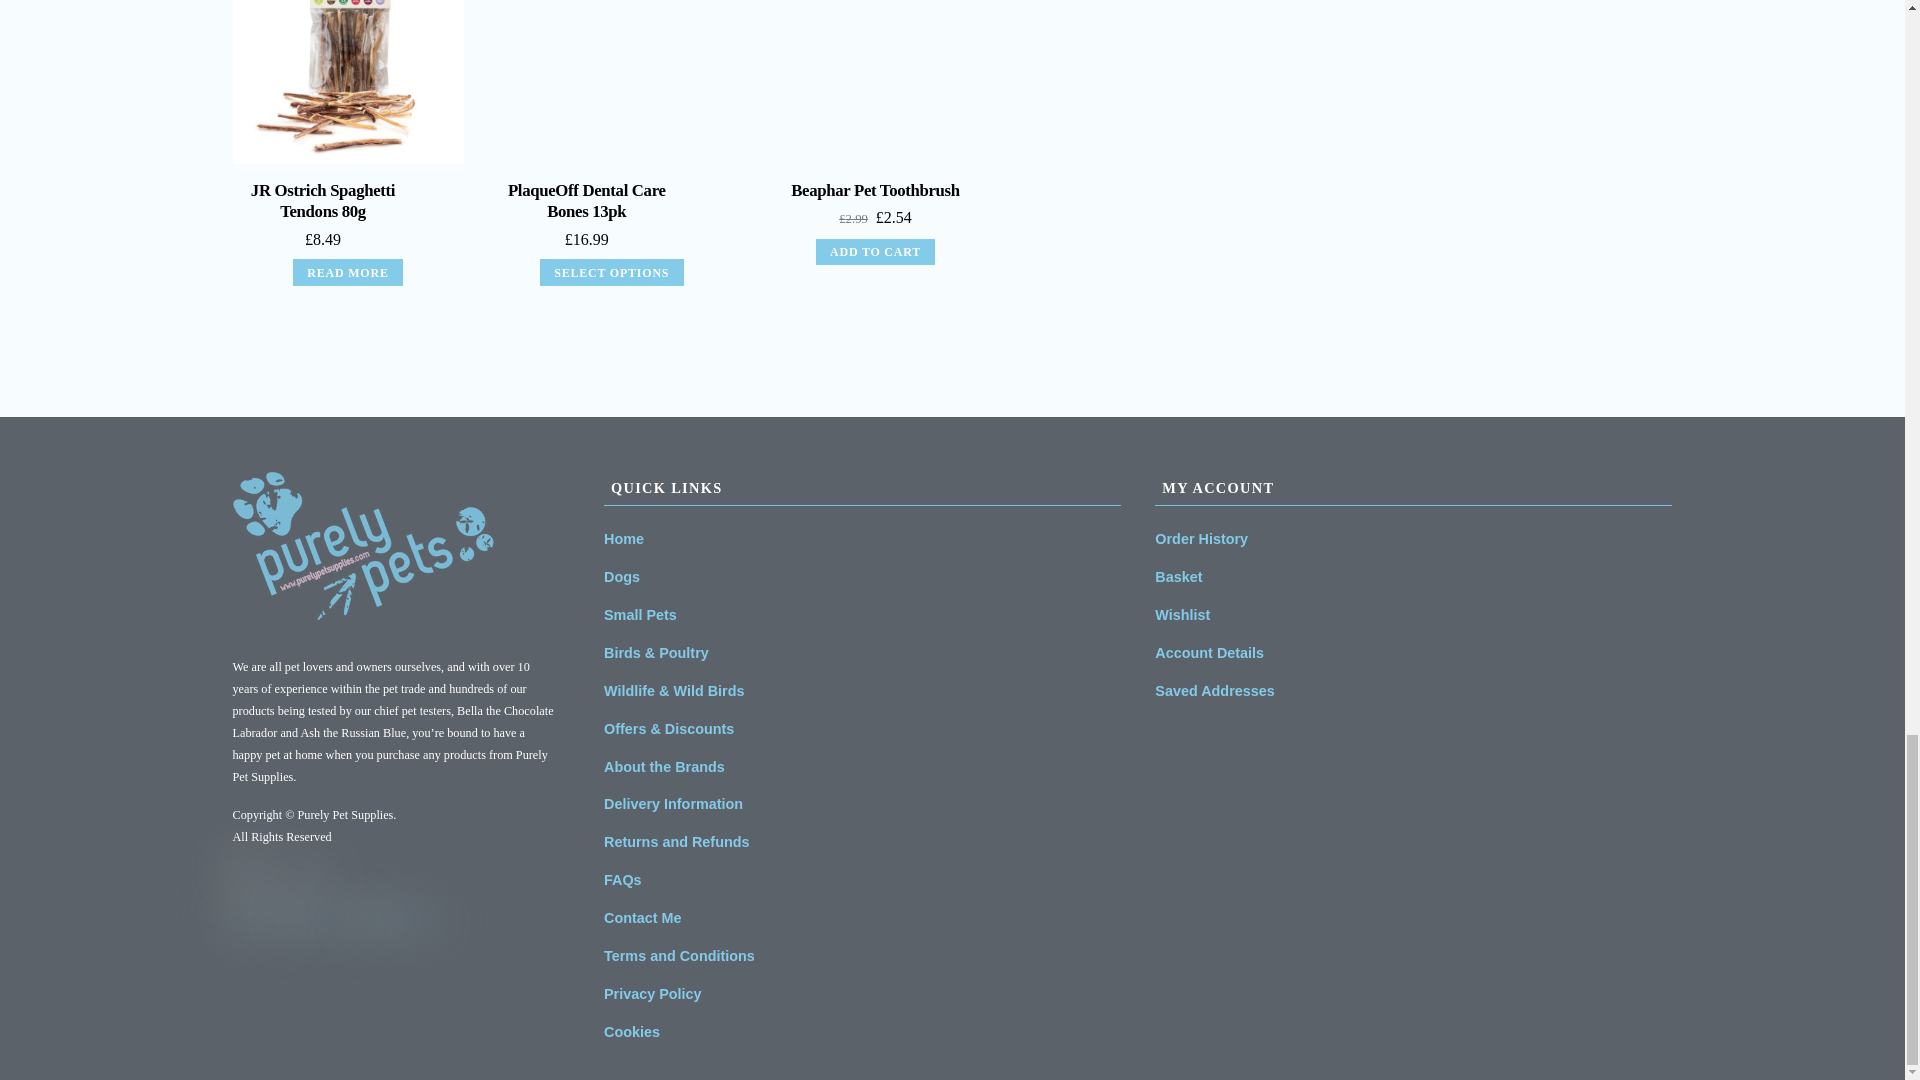  What do you see at coordinates (875, 82) in the screenshot?
I see `Beaphar Toothbrush` at bounding box center [875, 82].